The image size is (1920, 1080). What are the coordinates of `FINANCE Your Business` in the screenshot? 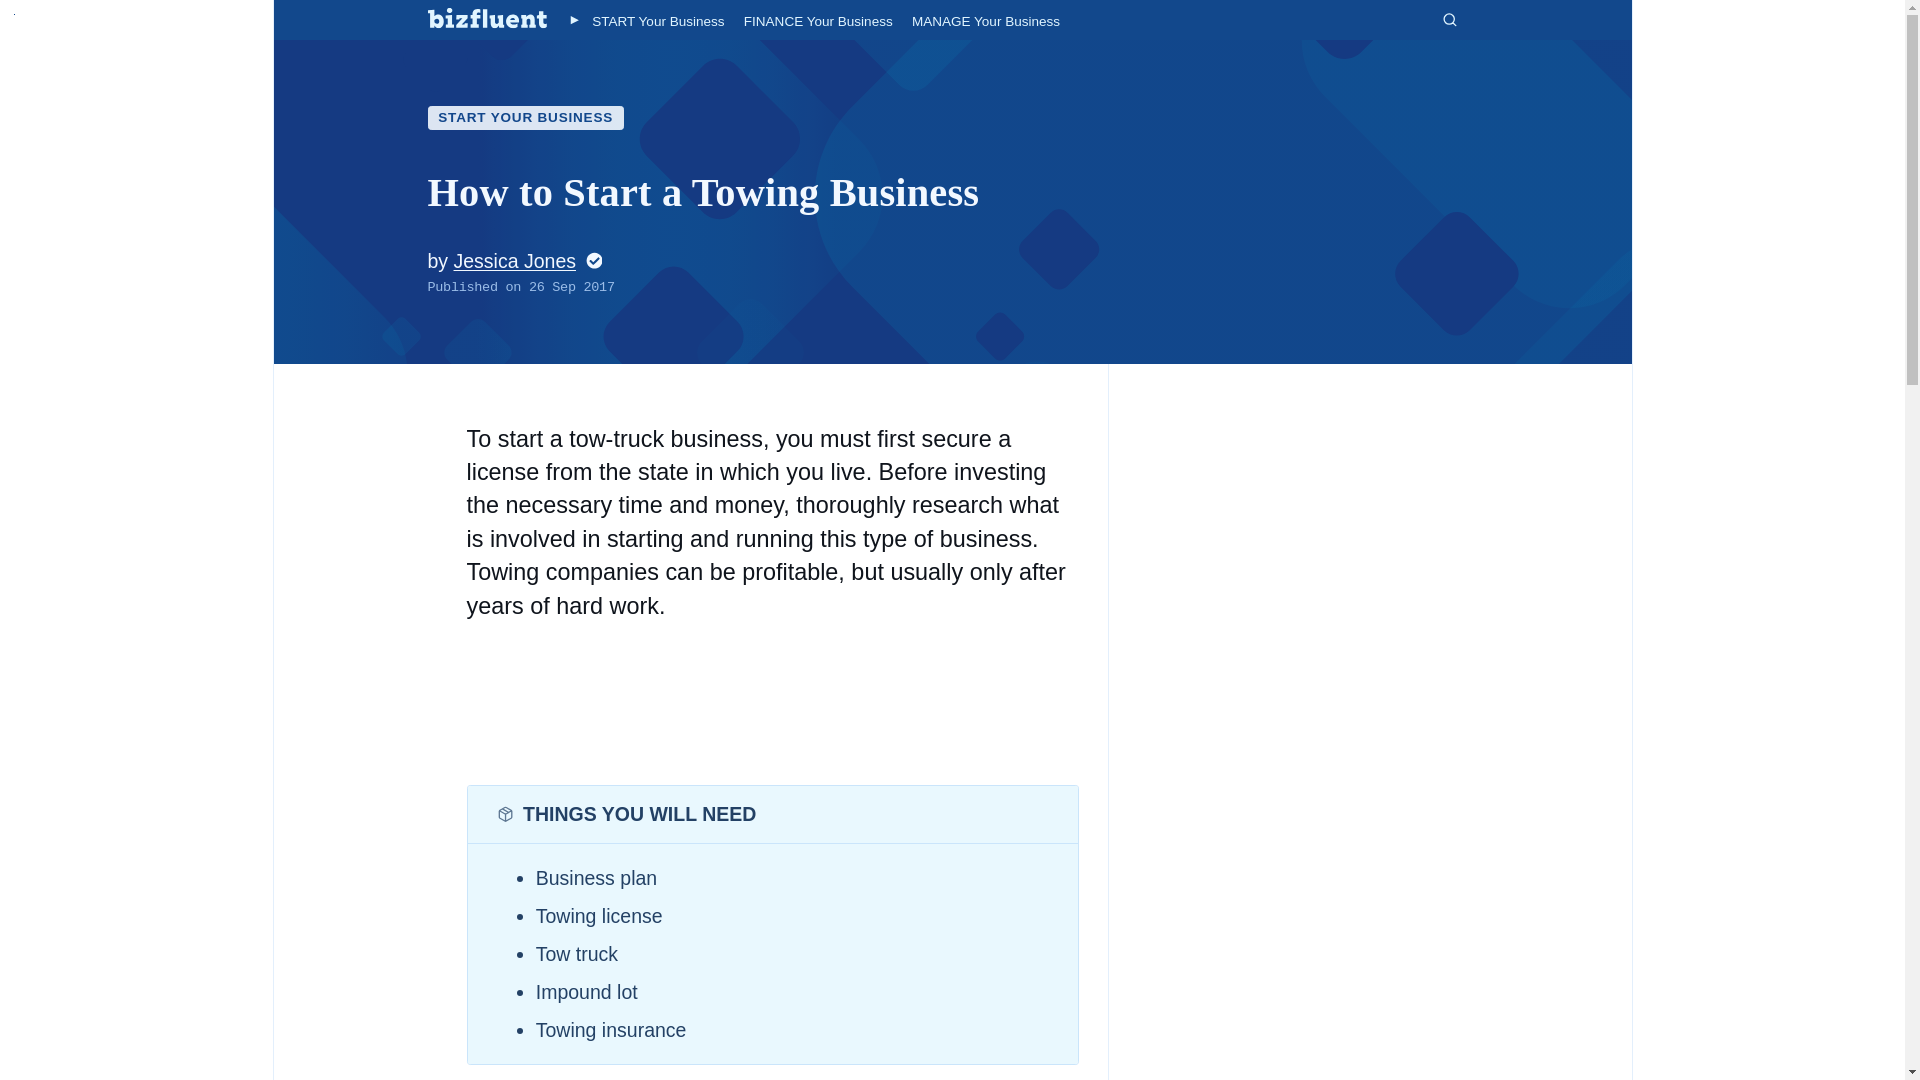 It's located at (818, 22).